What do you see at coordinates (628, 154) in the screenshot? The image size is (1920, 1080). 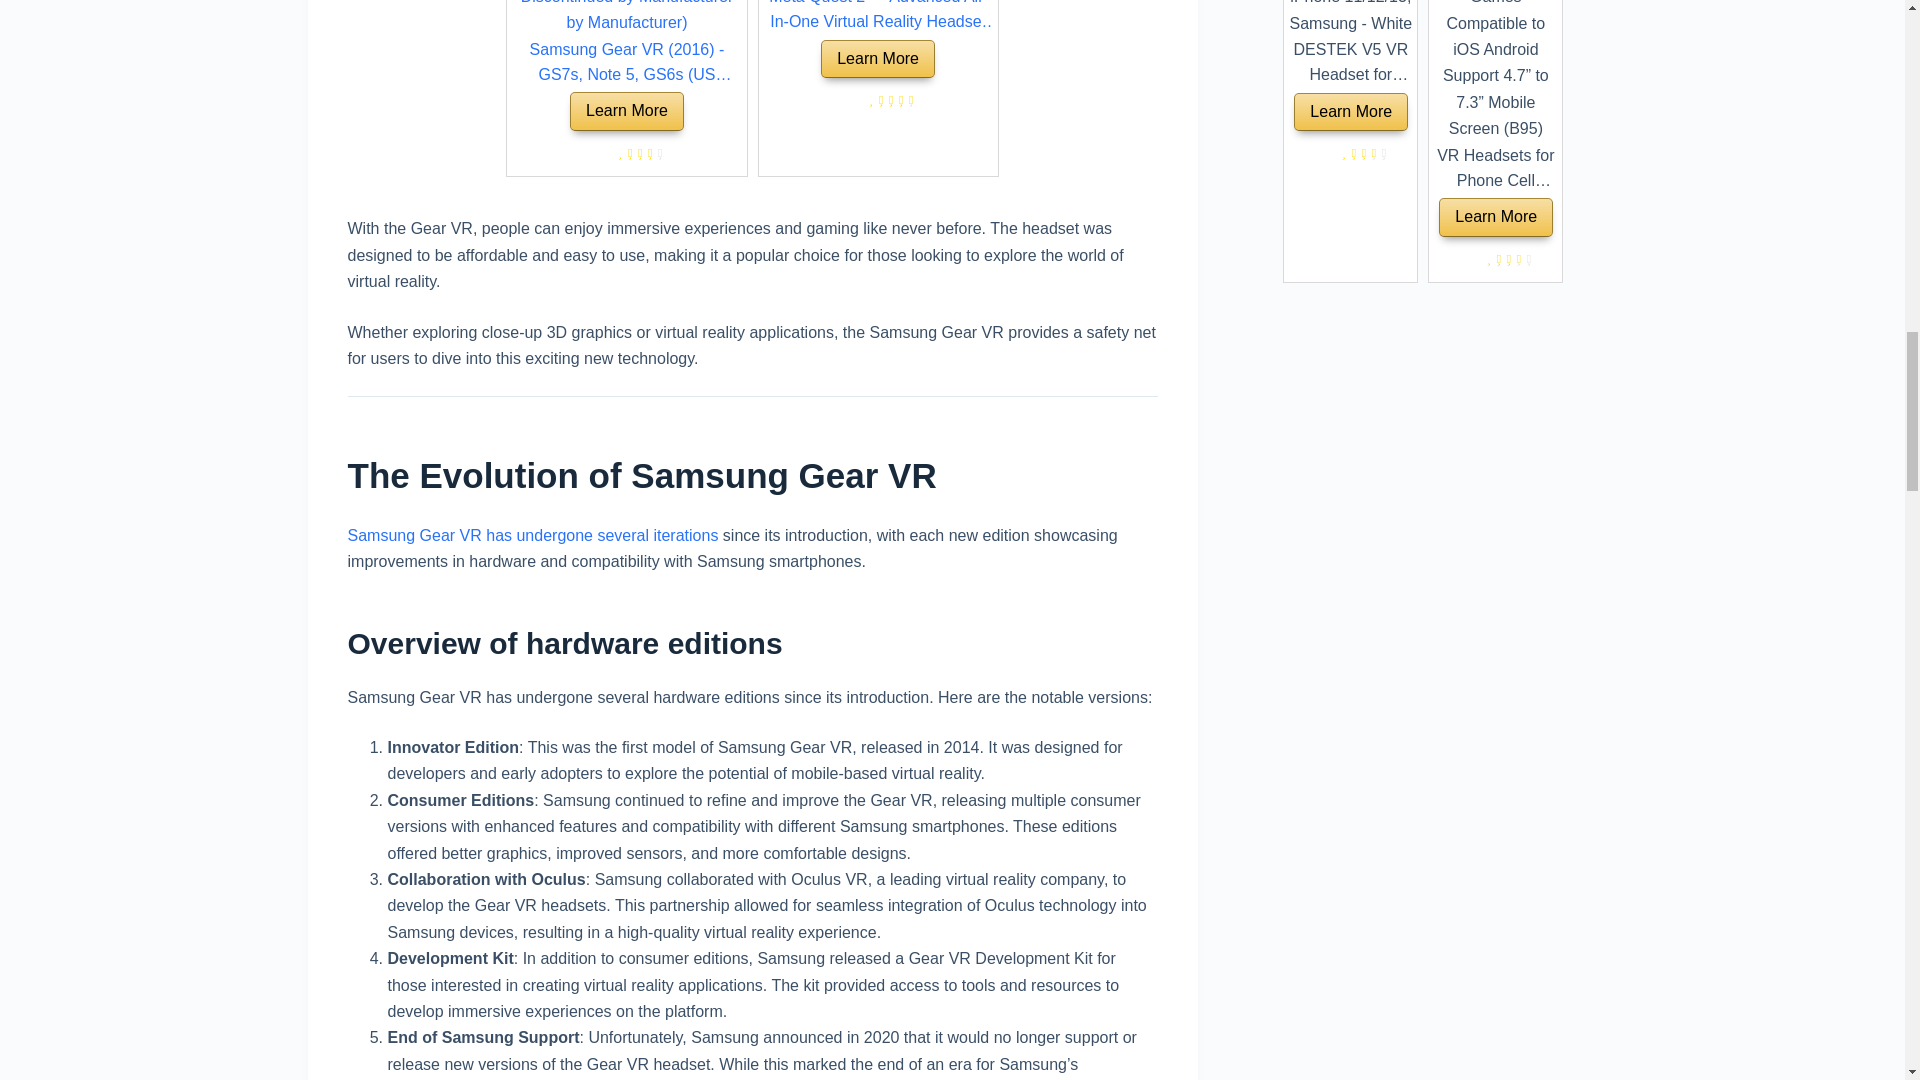 I see `4.1 de 5` at bounding box center [628, 154].